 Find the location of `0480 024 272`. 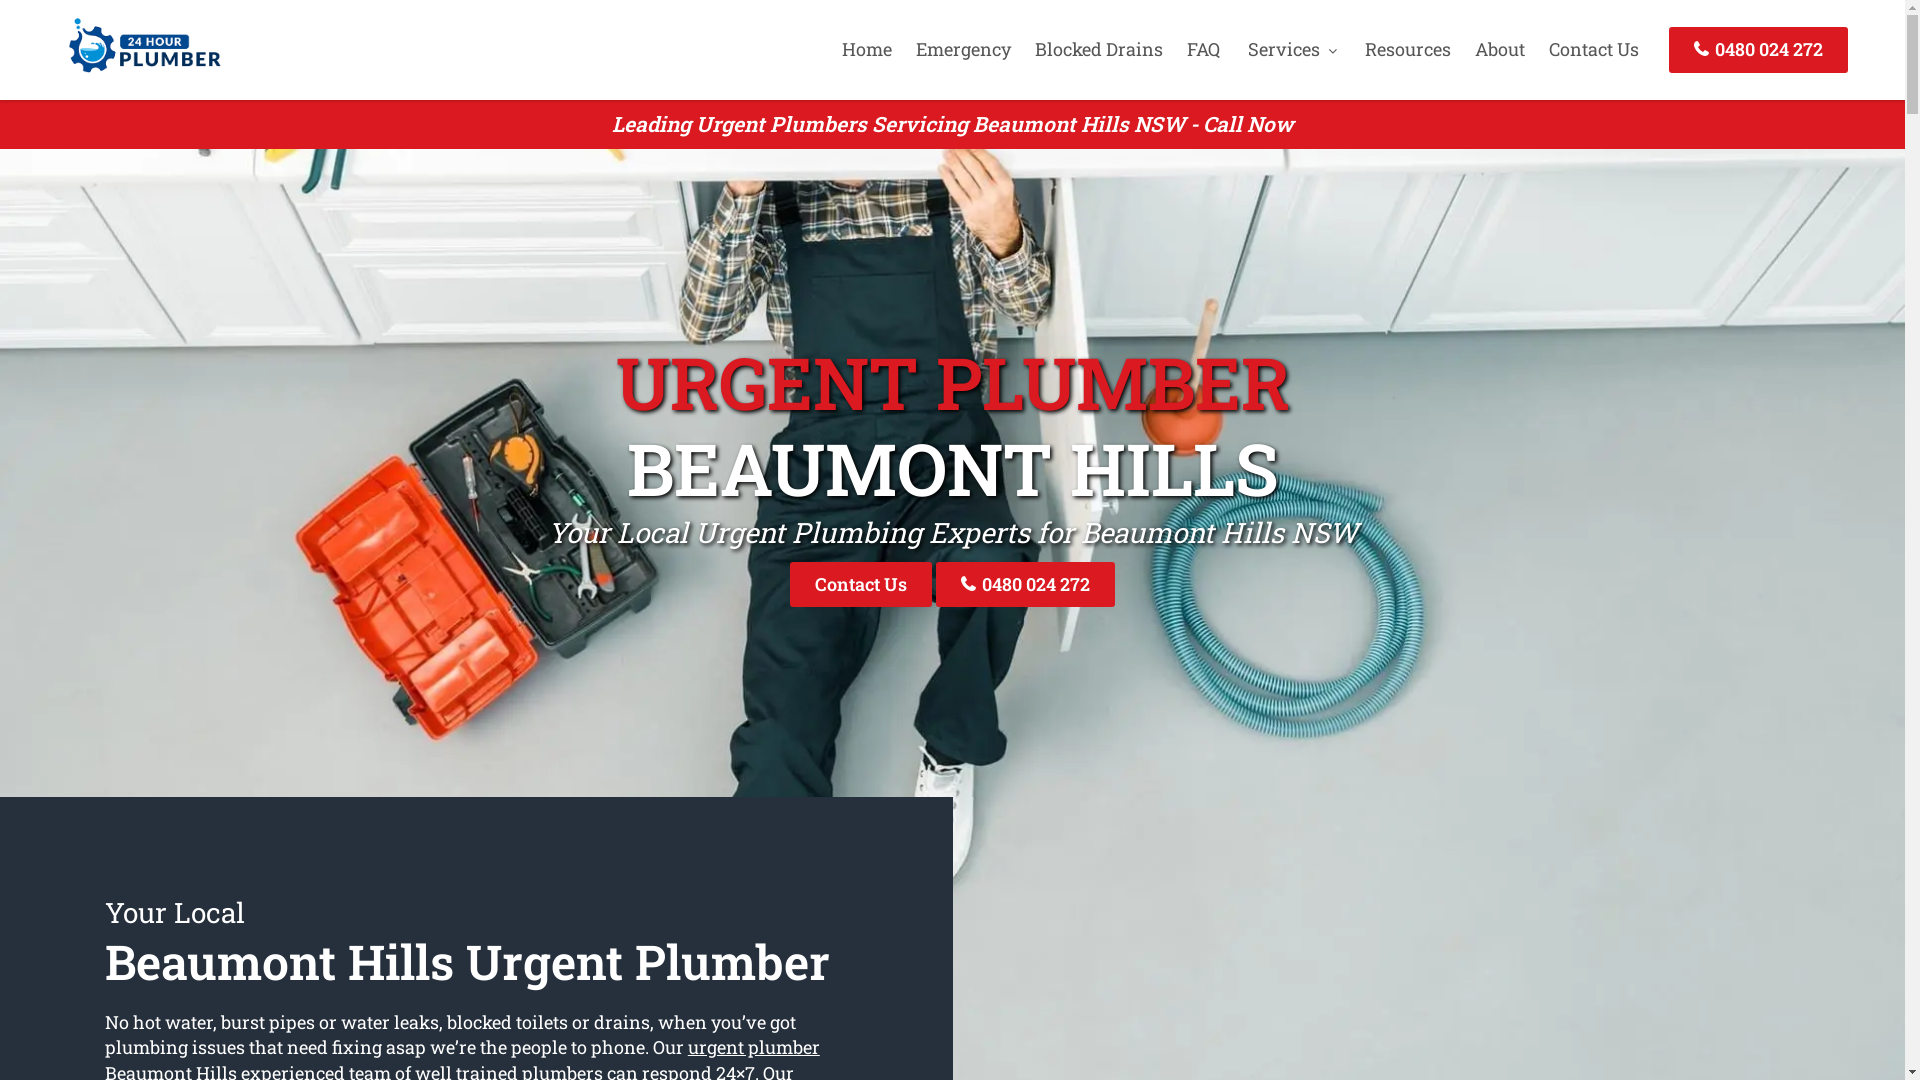

0480 024 272 is located at coordinates (1026, 584).